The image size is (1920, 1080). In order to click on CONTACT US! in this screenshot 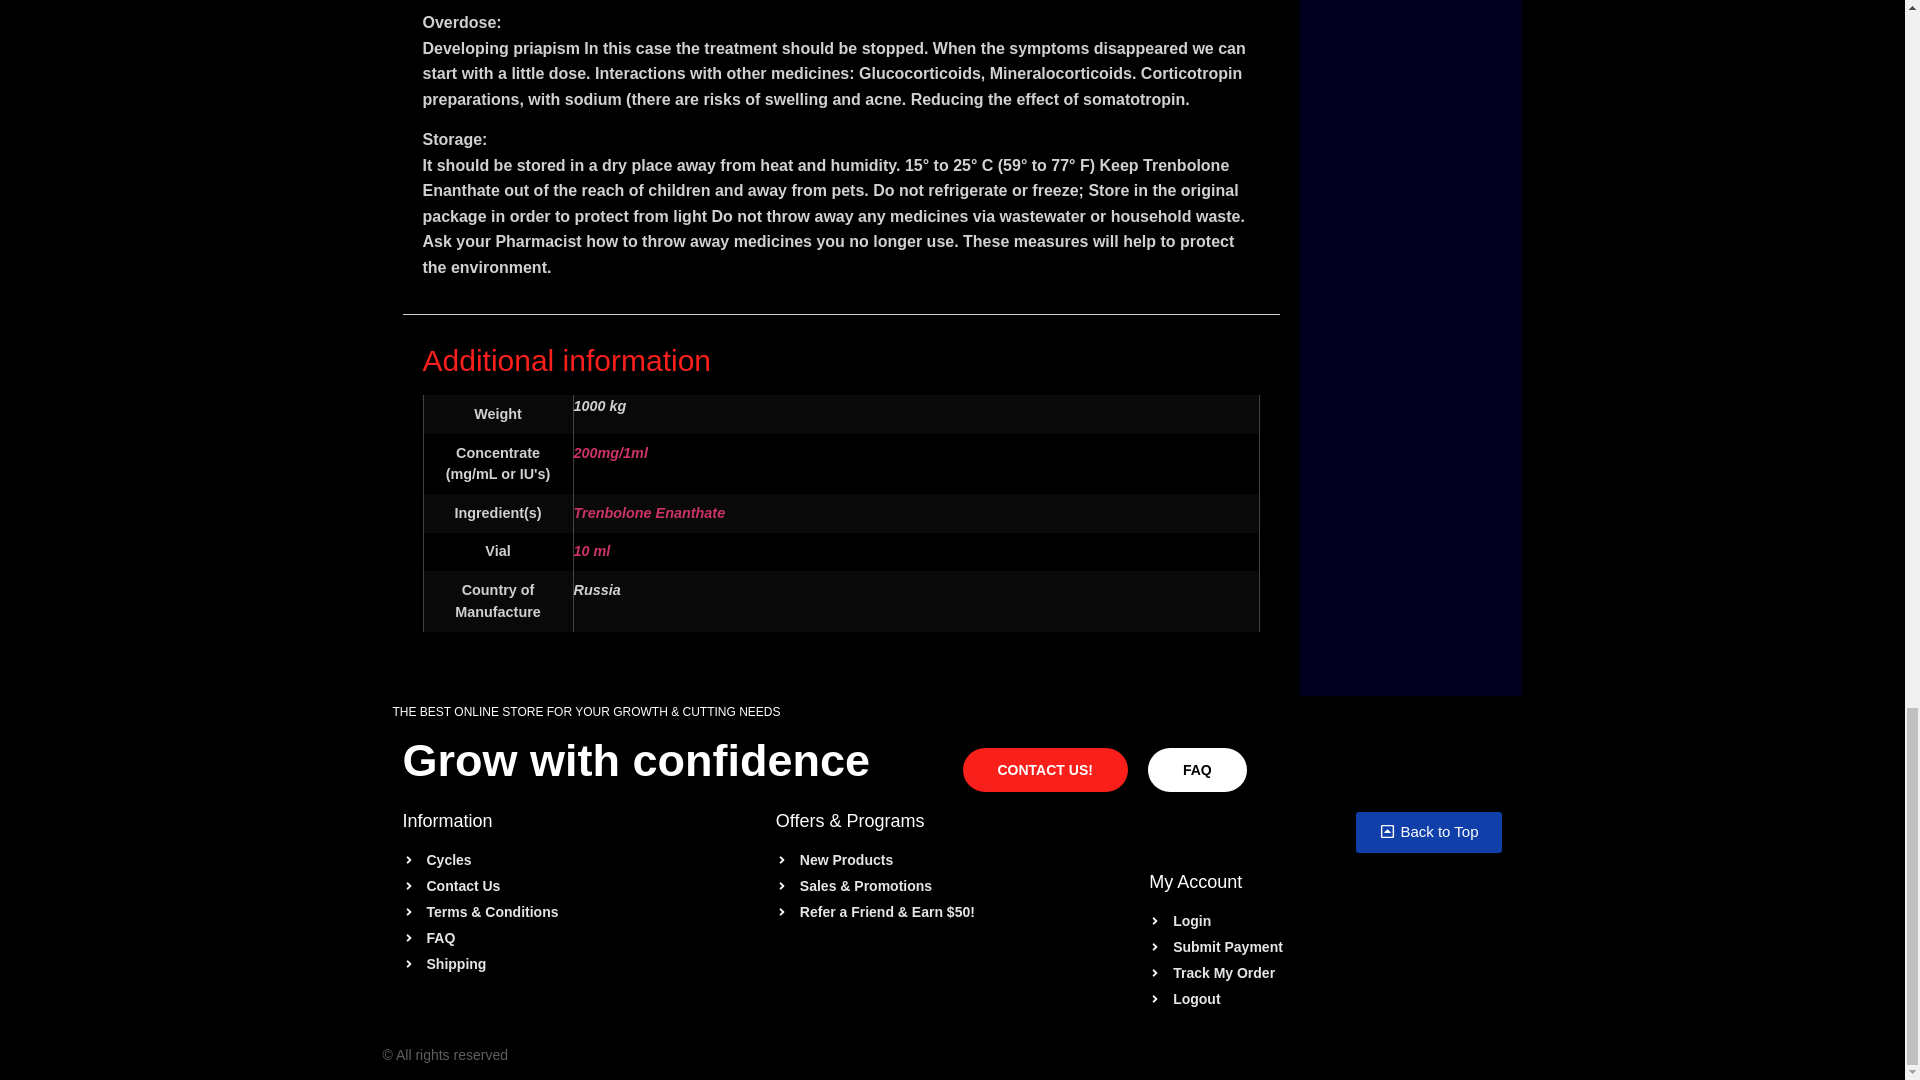, I will do `click(1044, 768)`.